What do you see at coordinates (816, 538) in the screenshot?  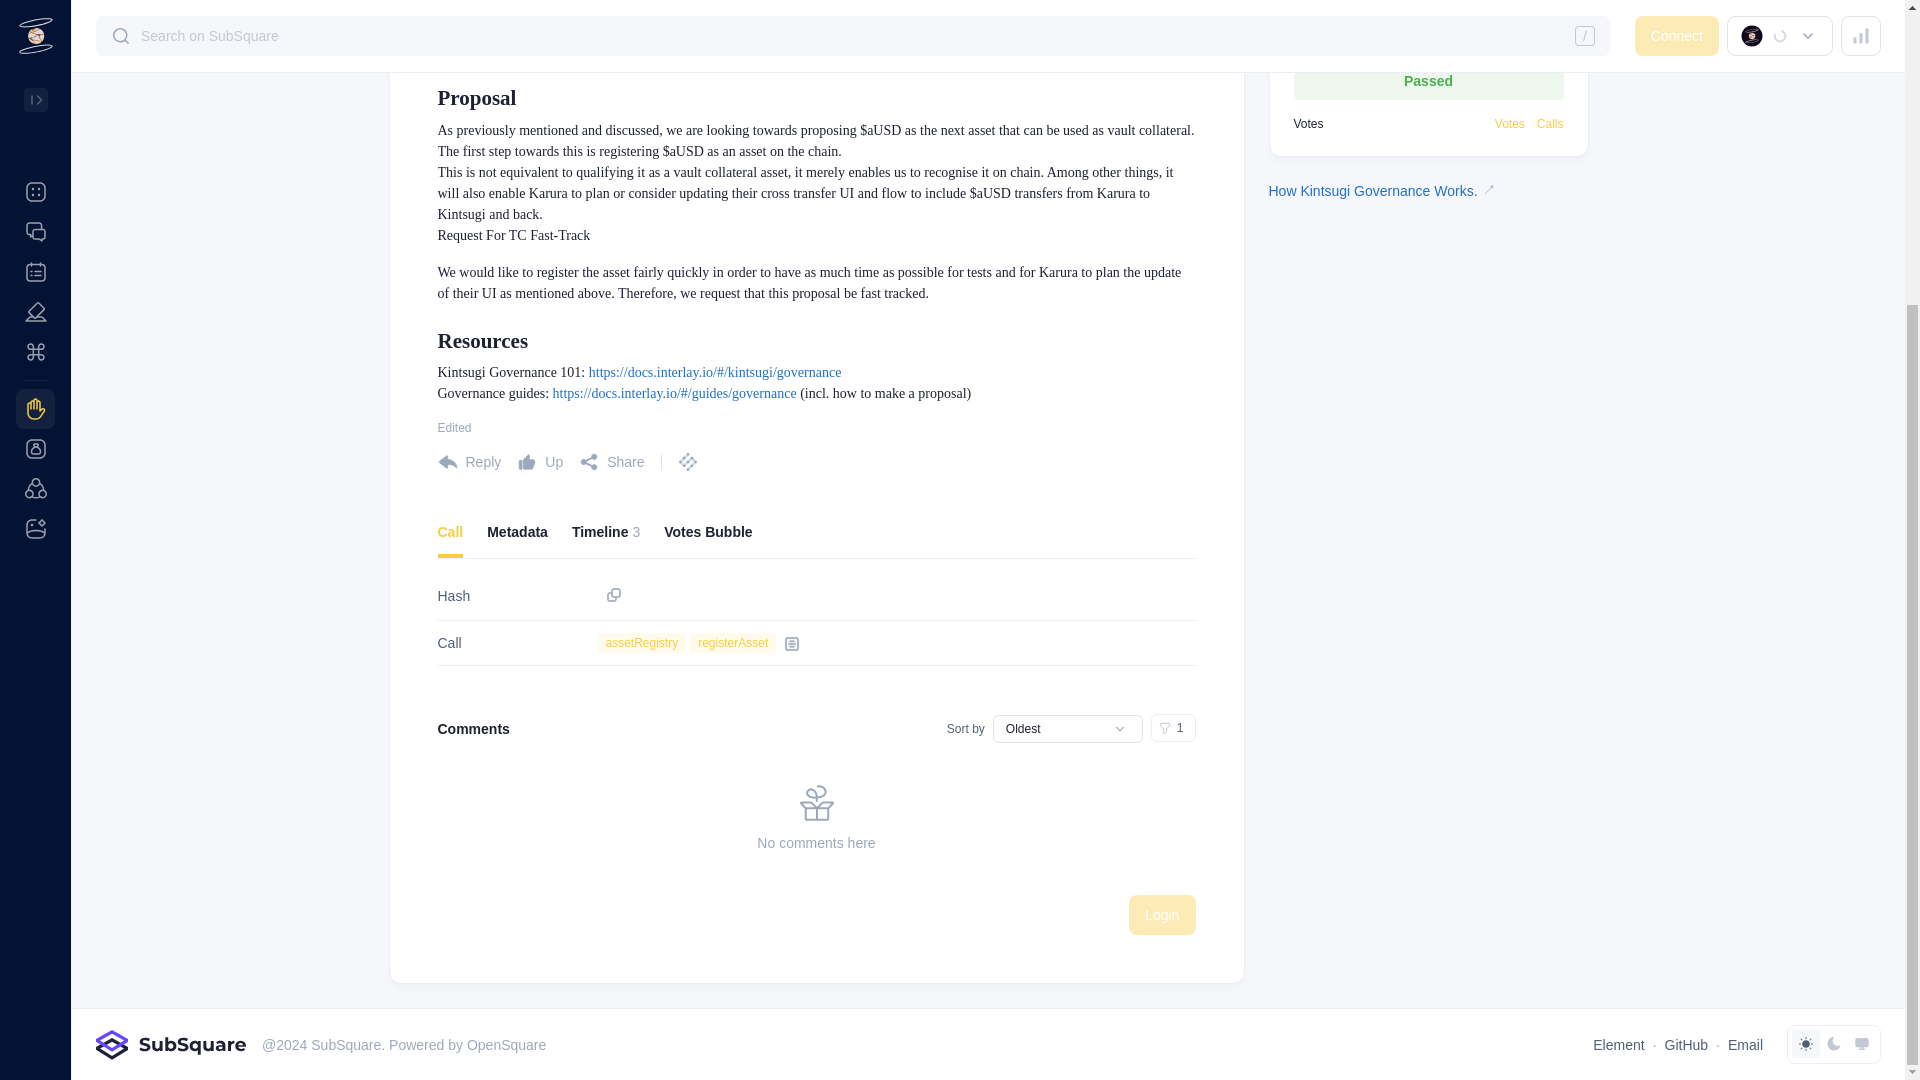 I see `Votes` at bounding box center [816, 538].